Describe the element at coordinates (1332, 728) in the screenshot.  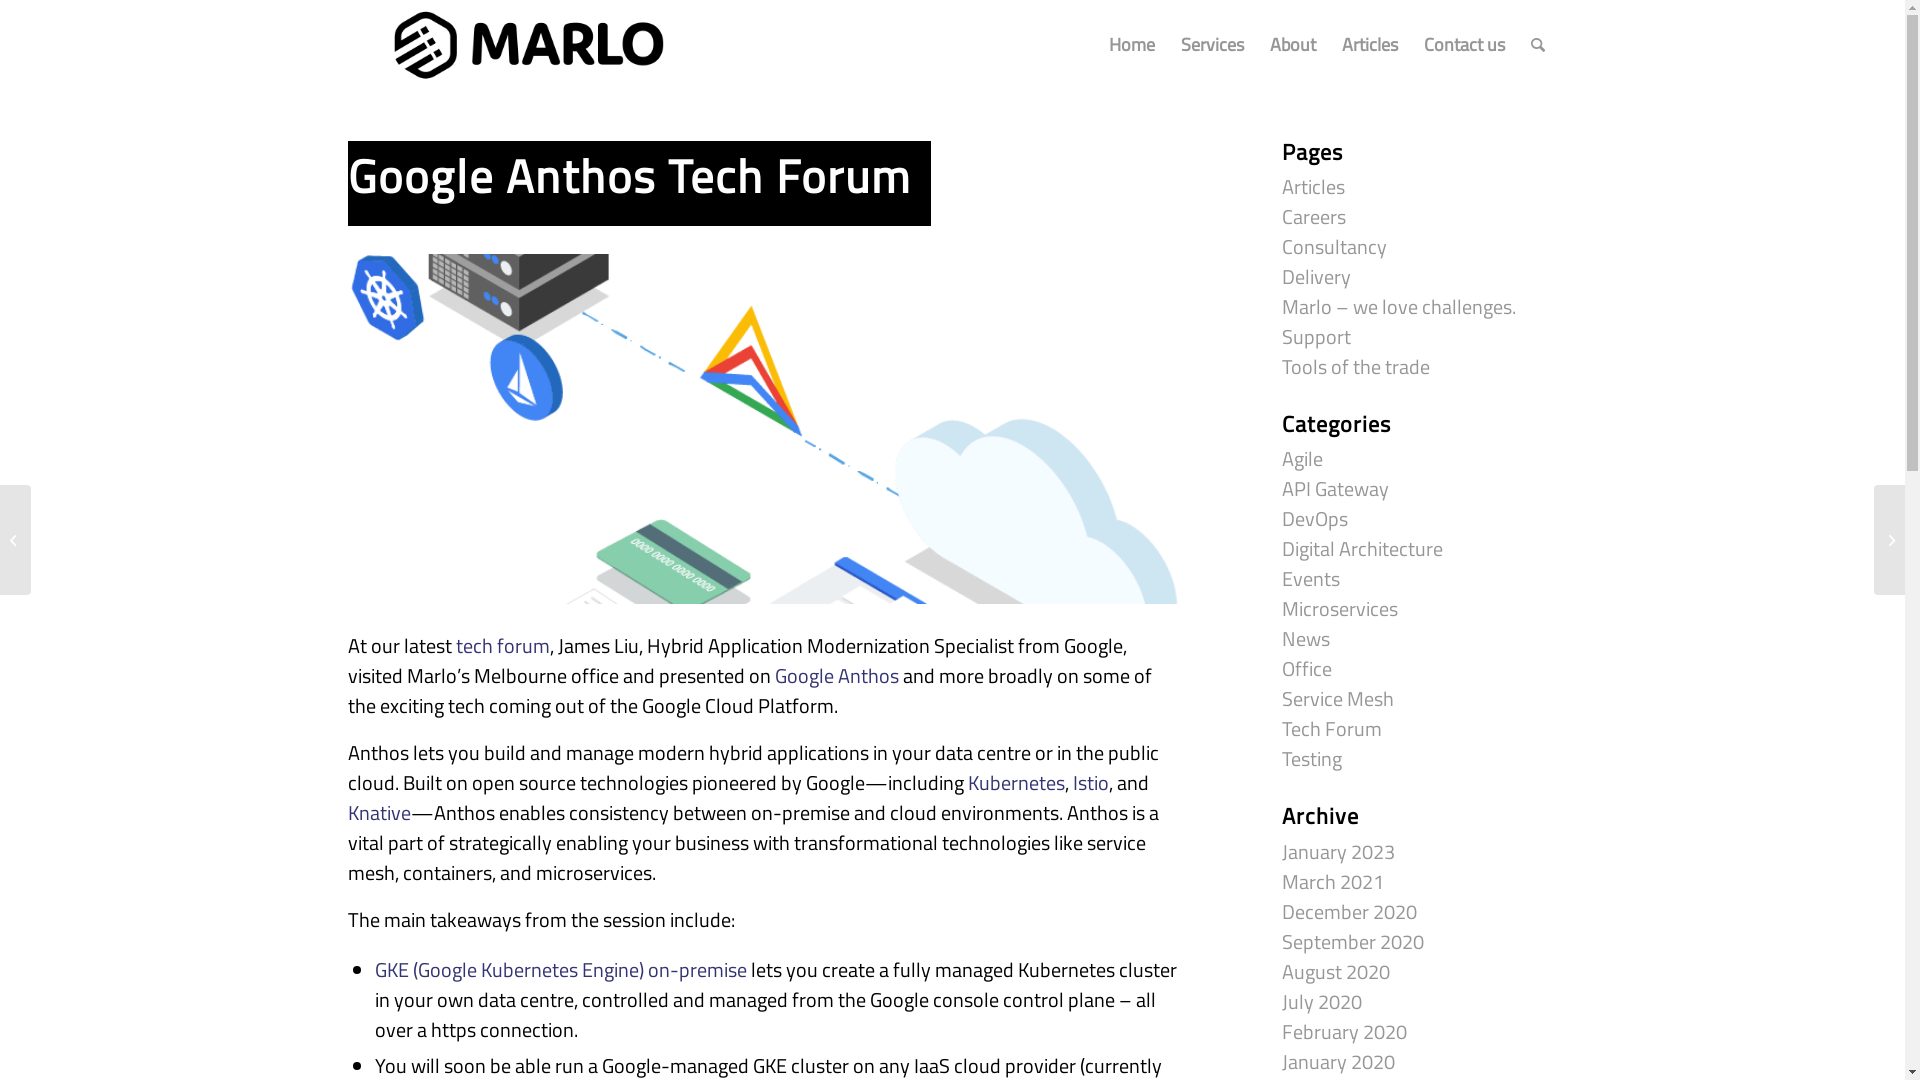
I see `Tech Forum` at that location.